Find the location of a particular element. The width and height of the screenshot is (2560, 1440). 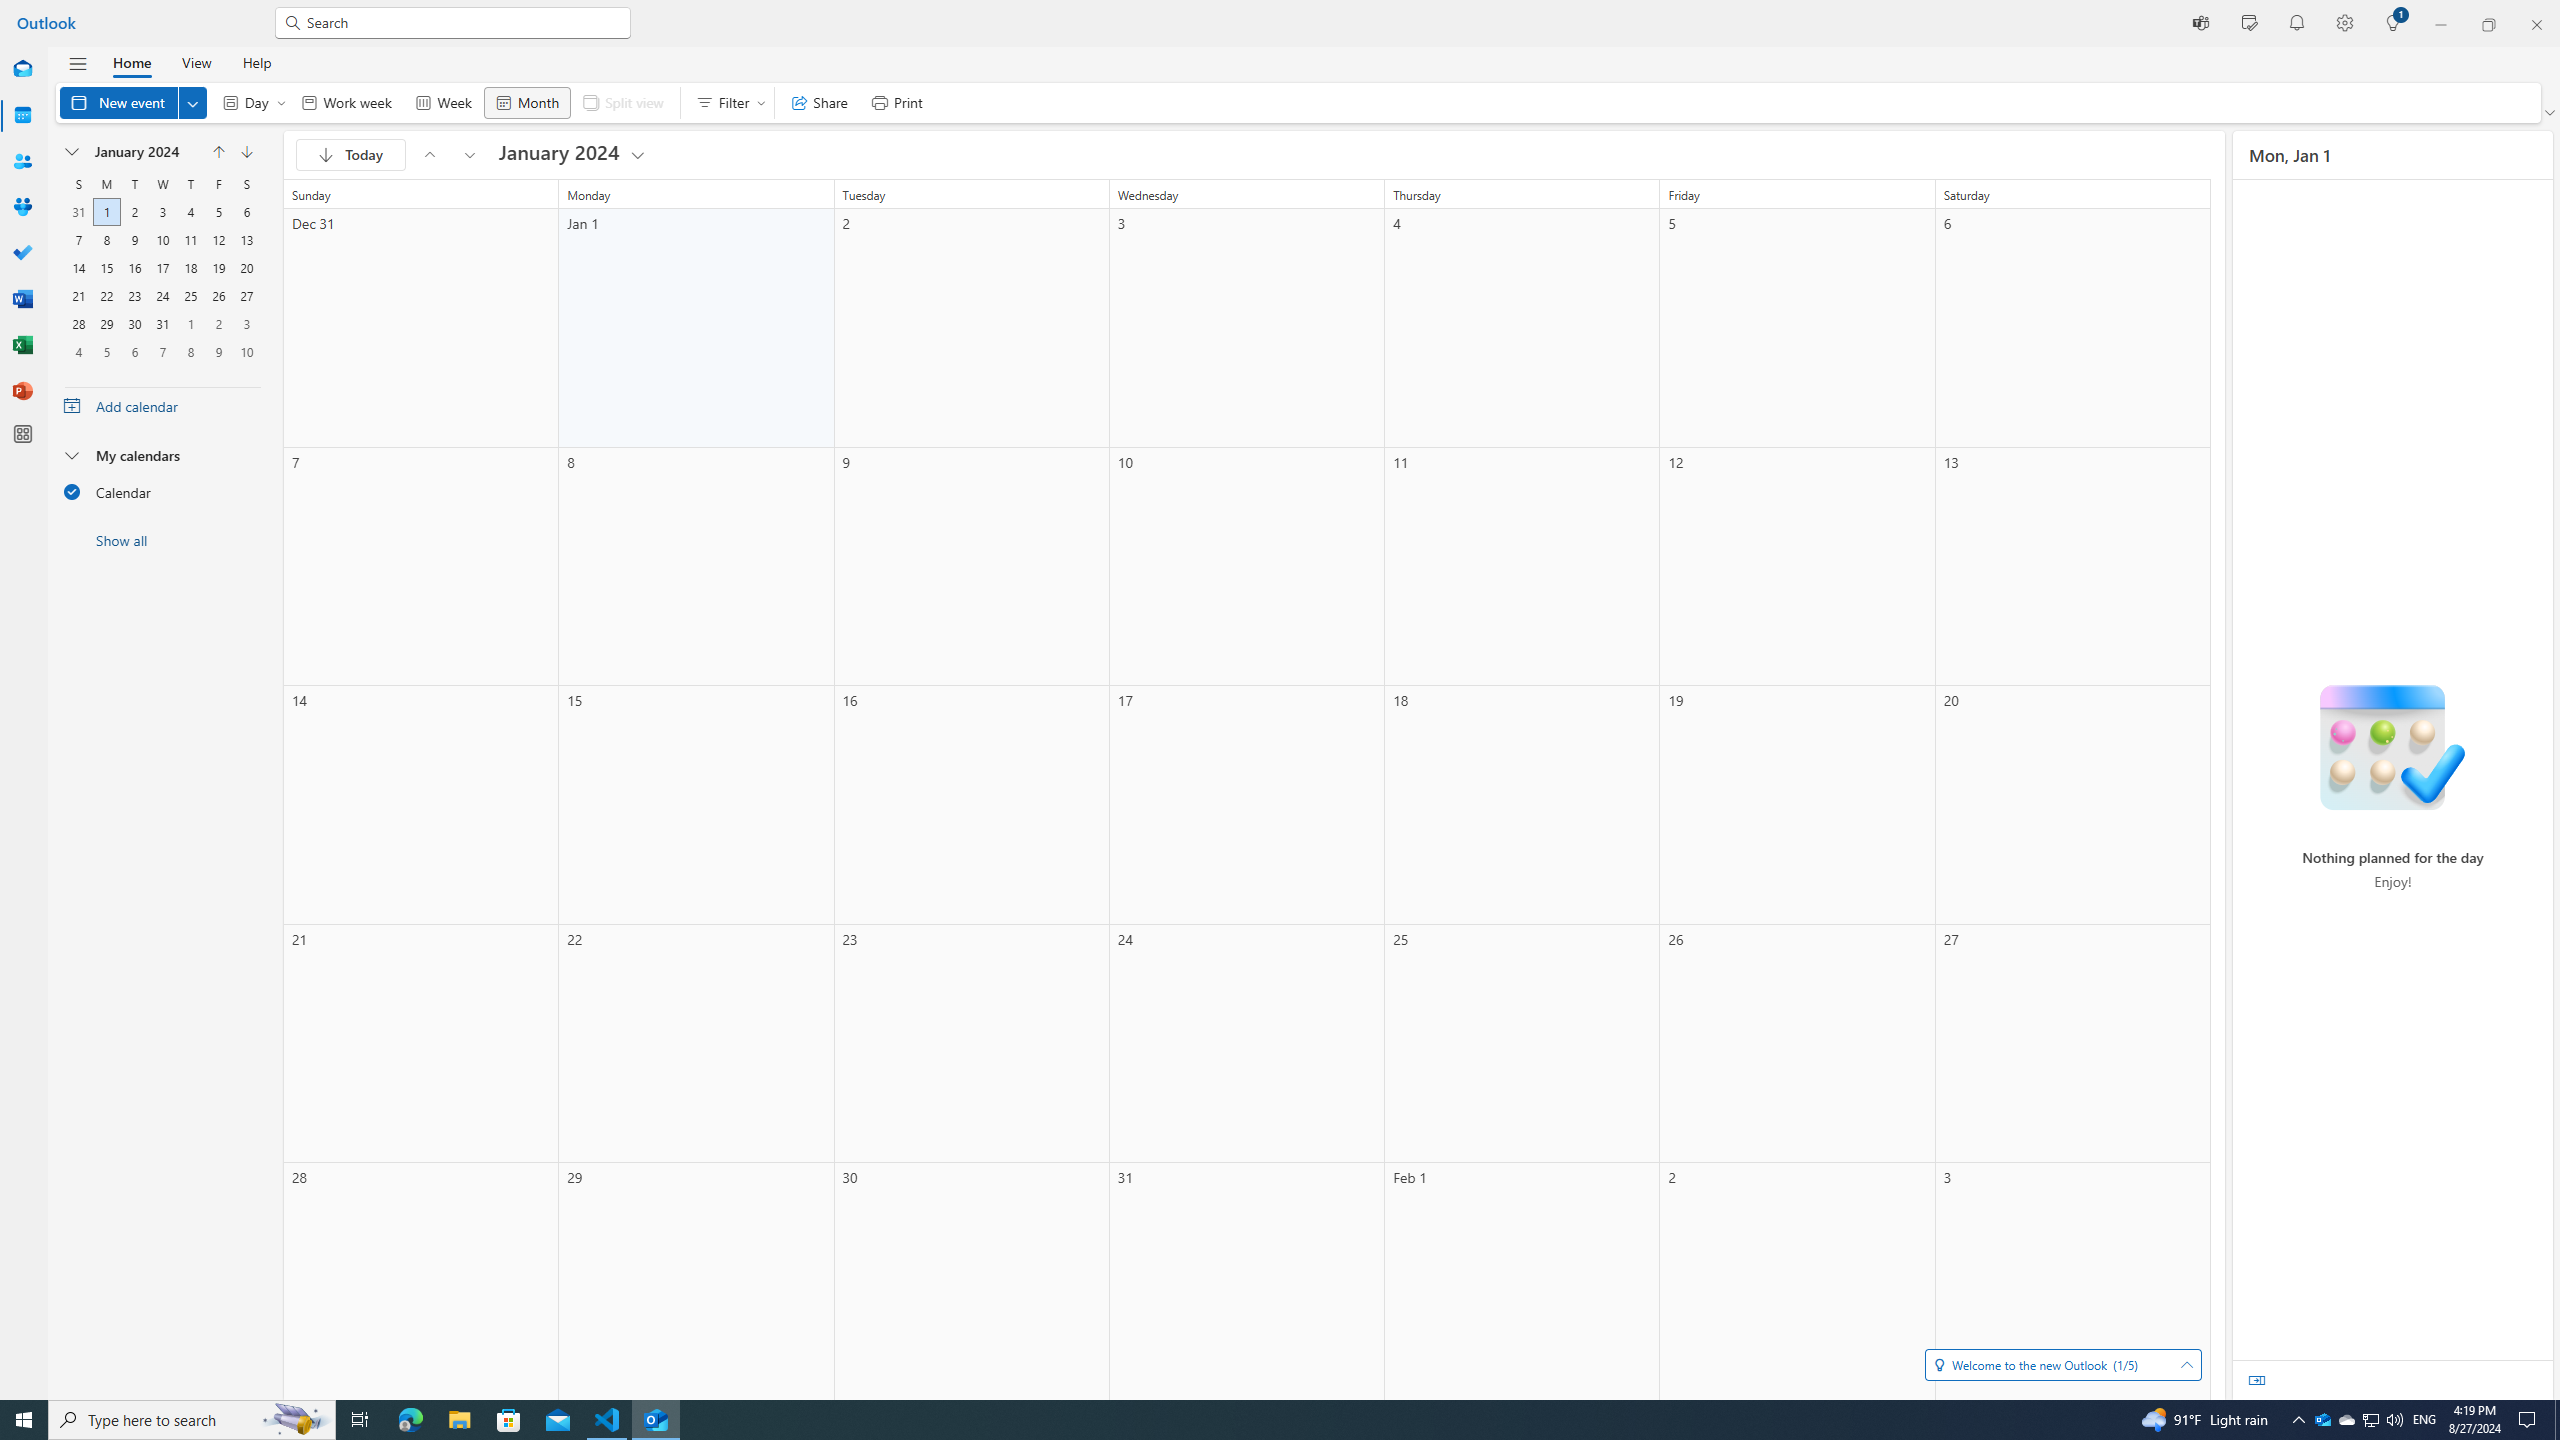

25, January, 2024 is located at coordinates (190, 296).